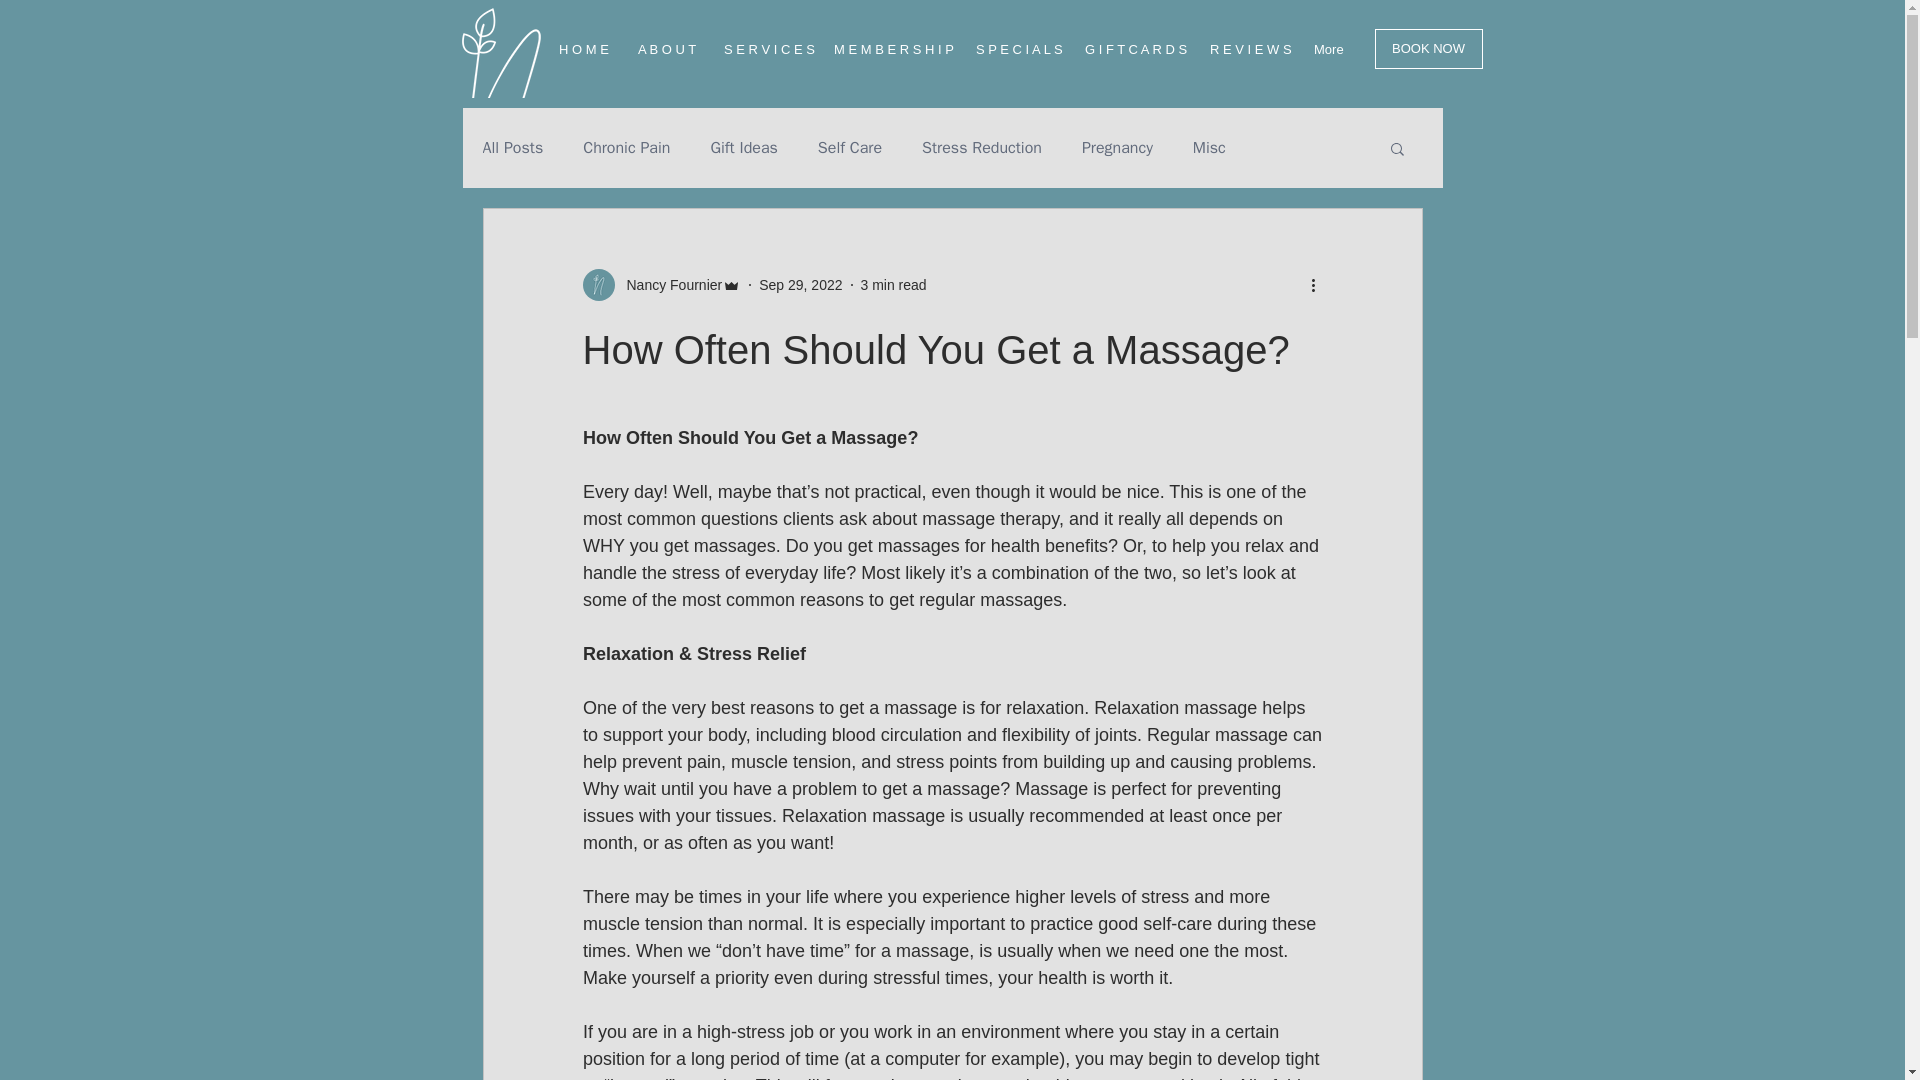  I want to click on All Posts, so click(512, 148).